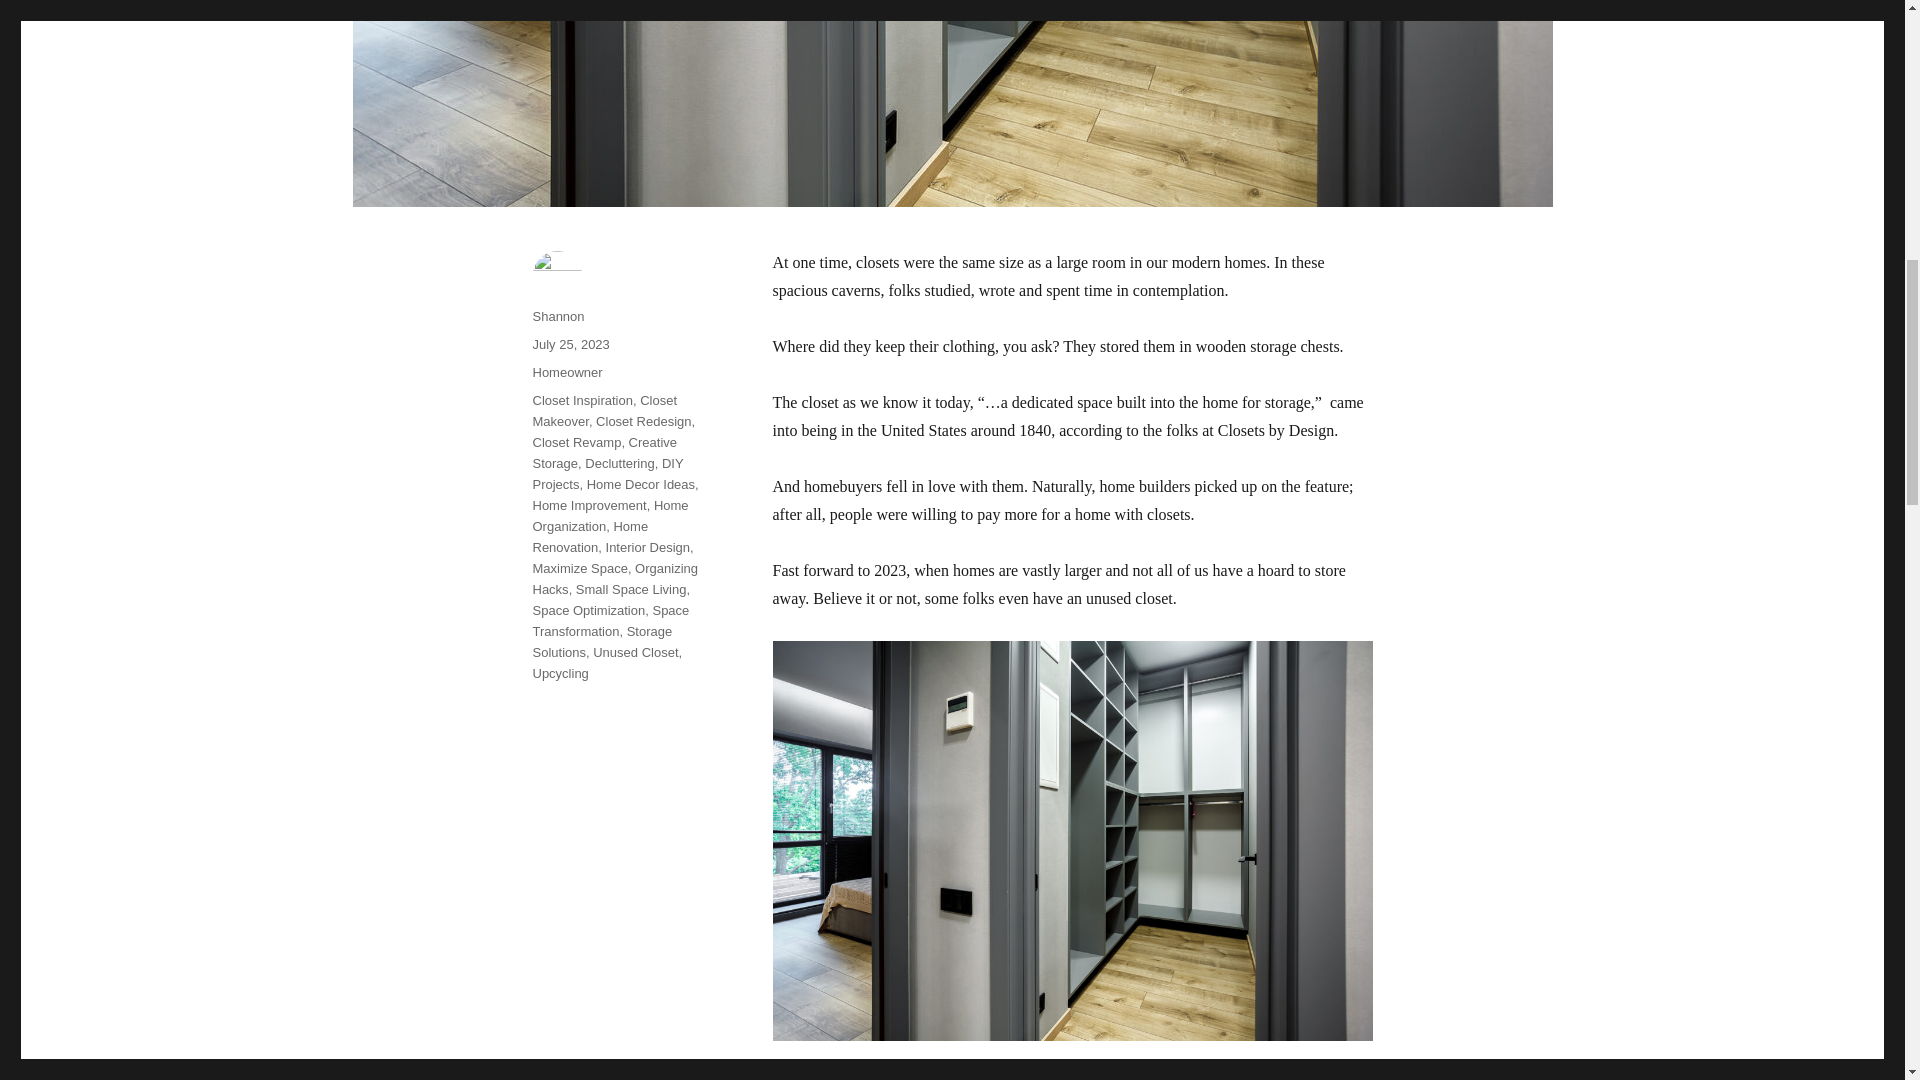 This screenshot has height=1080, width=1920. I want to click on Closet Inspiration, so click(581, 400).